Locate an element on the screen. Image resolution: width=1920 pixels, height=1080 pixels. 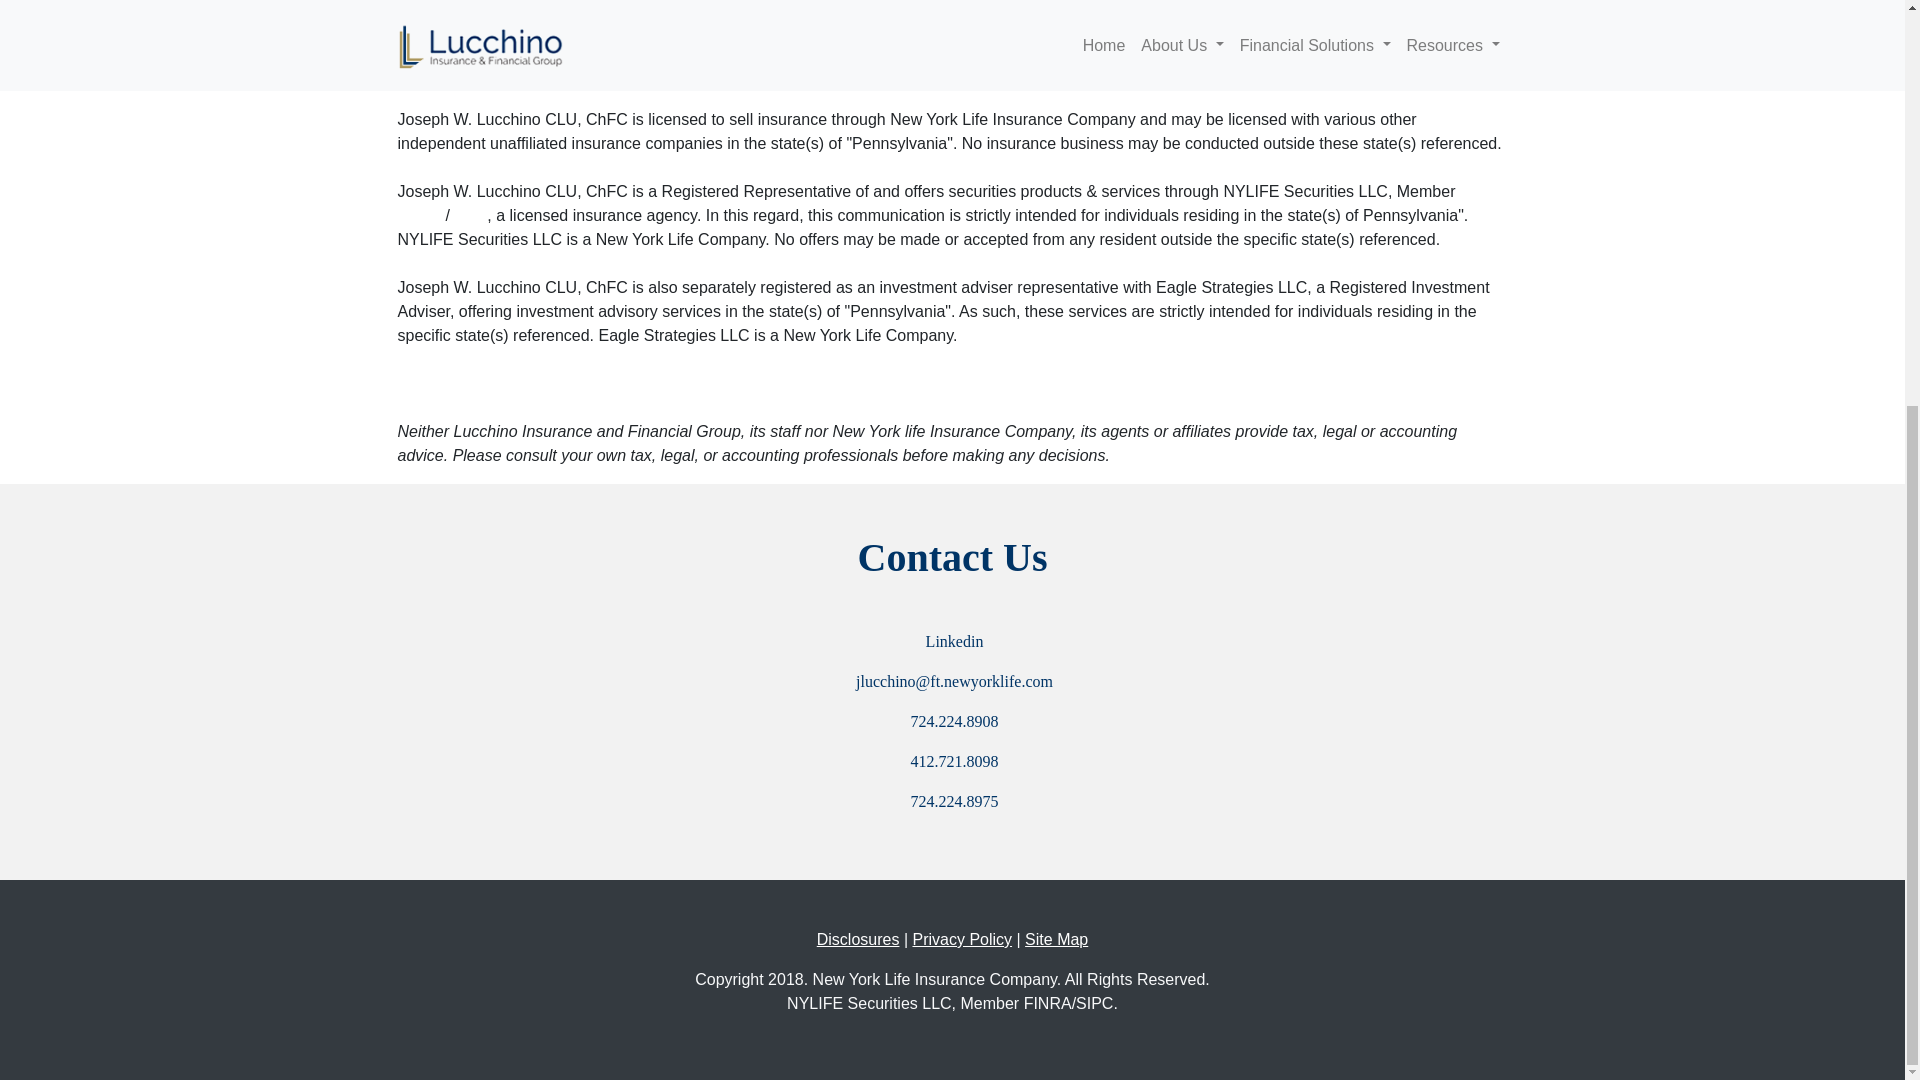
Site Map is located at coordinates (1056, 939).